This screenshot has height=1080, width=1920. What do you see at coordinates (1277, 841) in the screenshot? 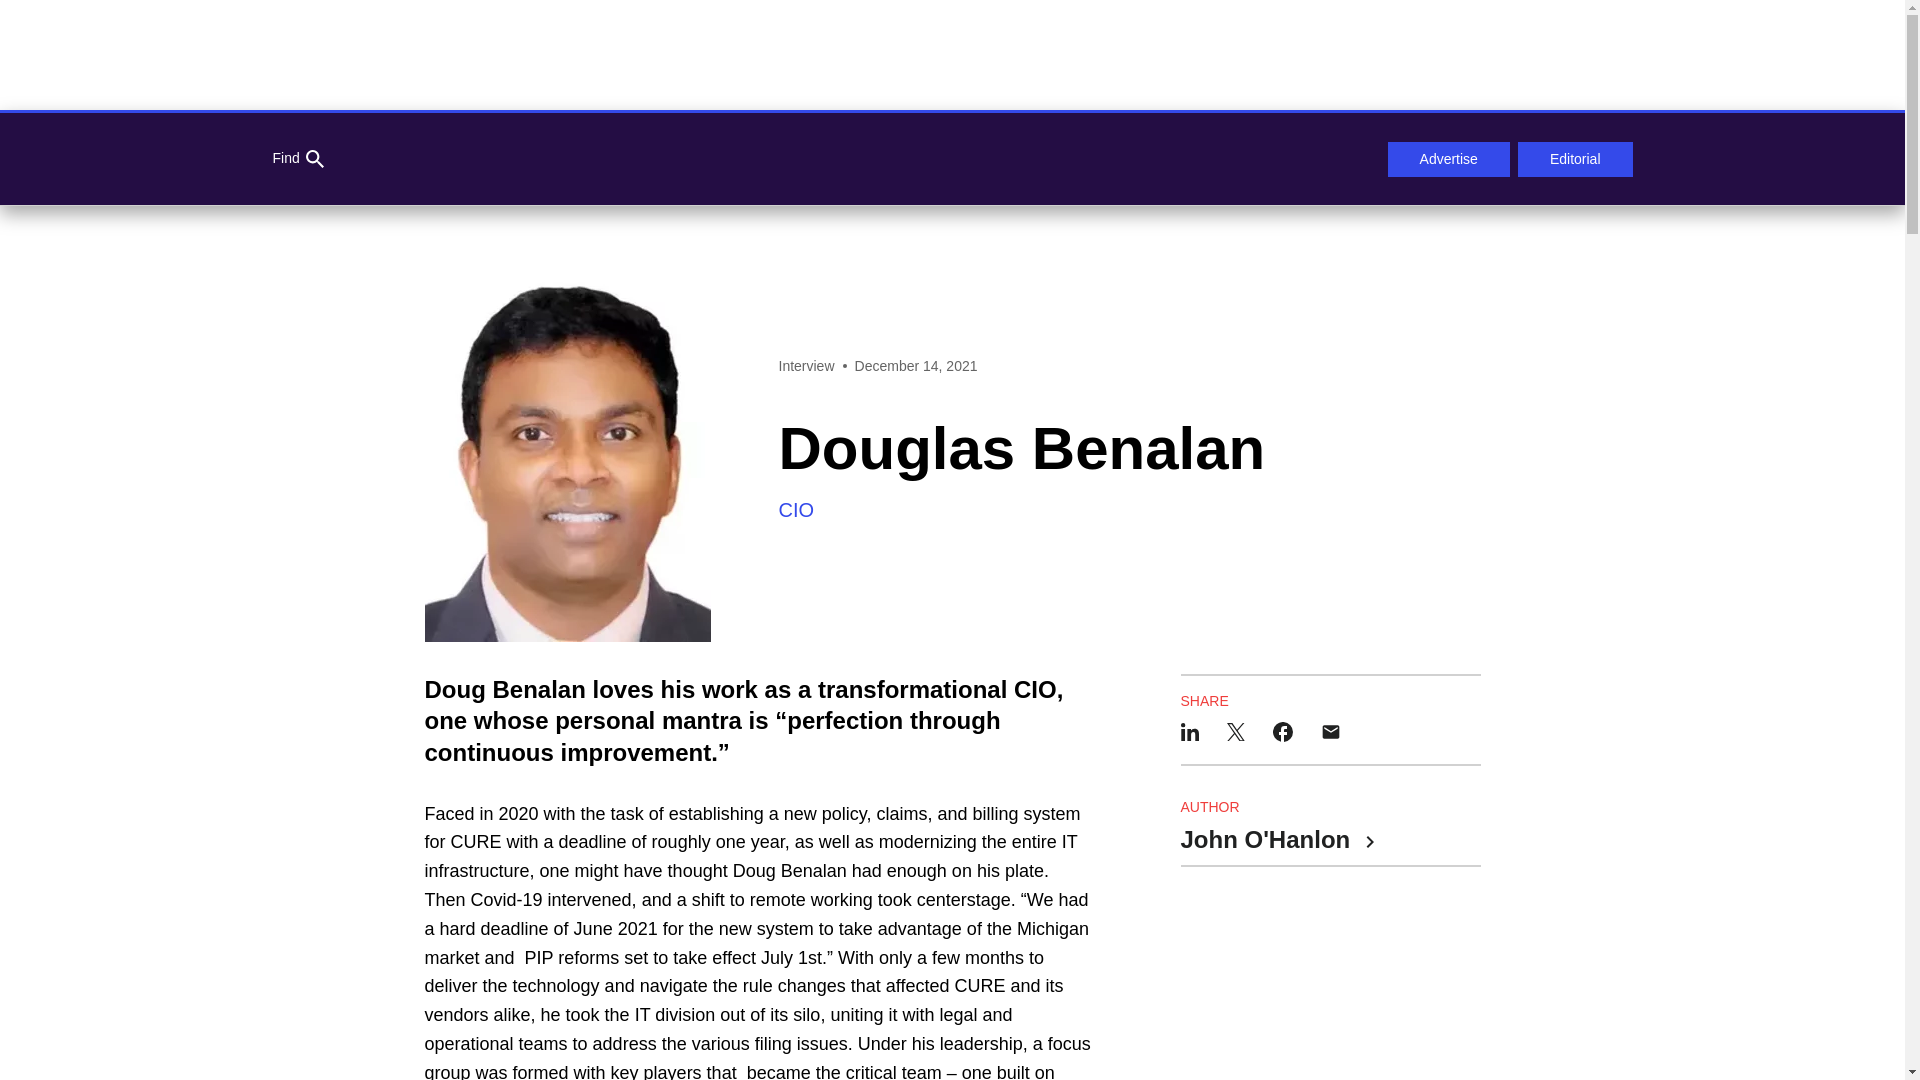
I see `John O'Hanlon` at bounding box center [1277, 841].